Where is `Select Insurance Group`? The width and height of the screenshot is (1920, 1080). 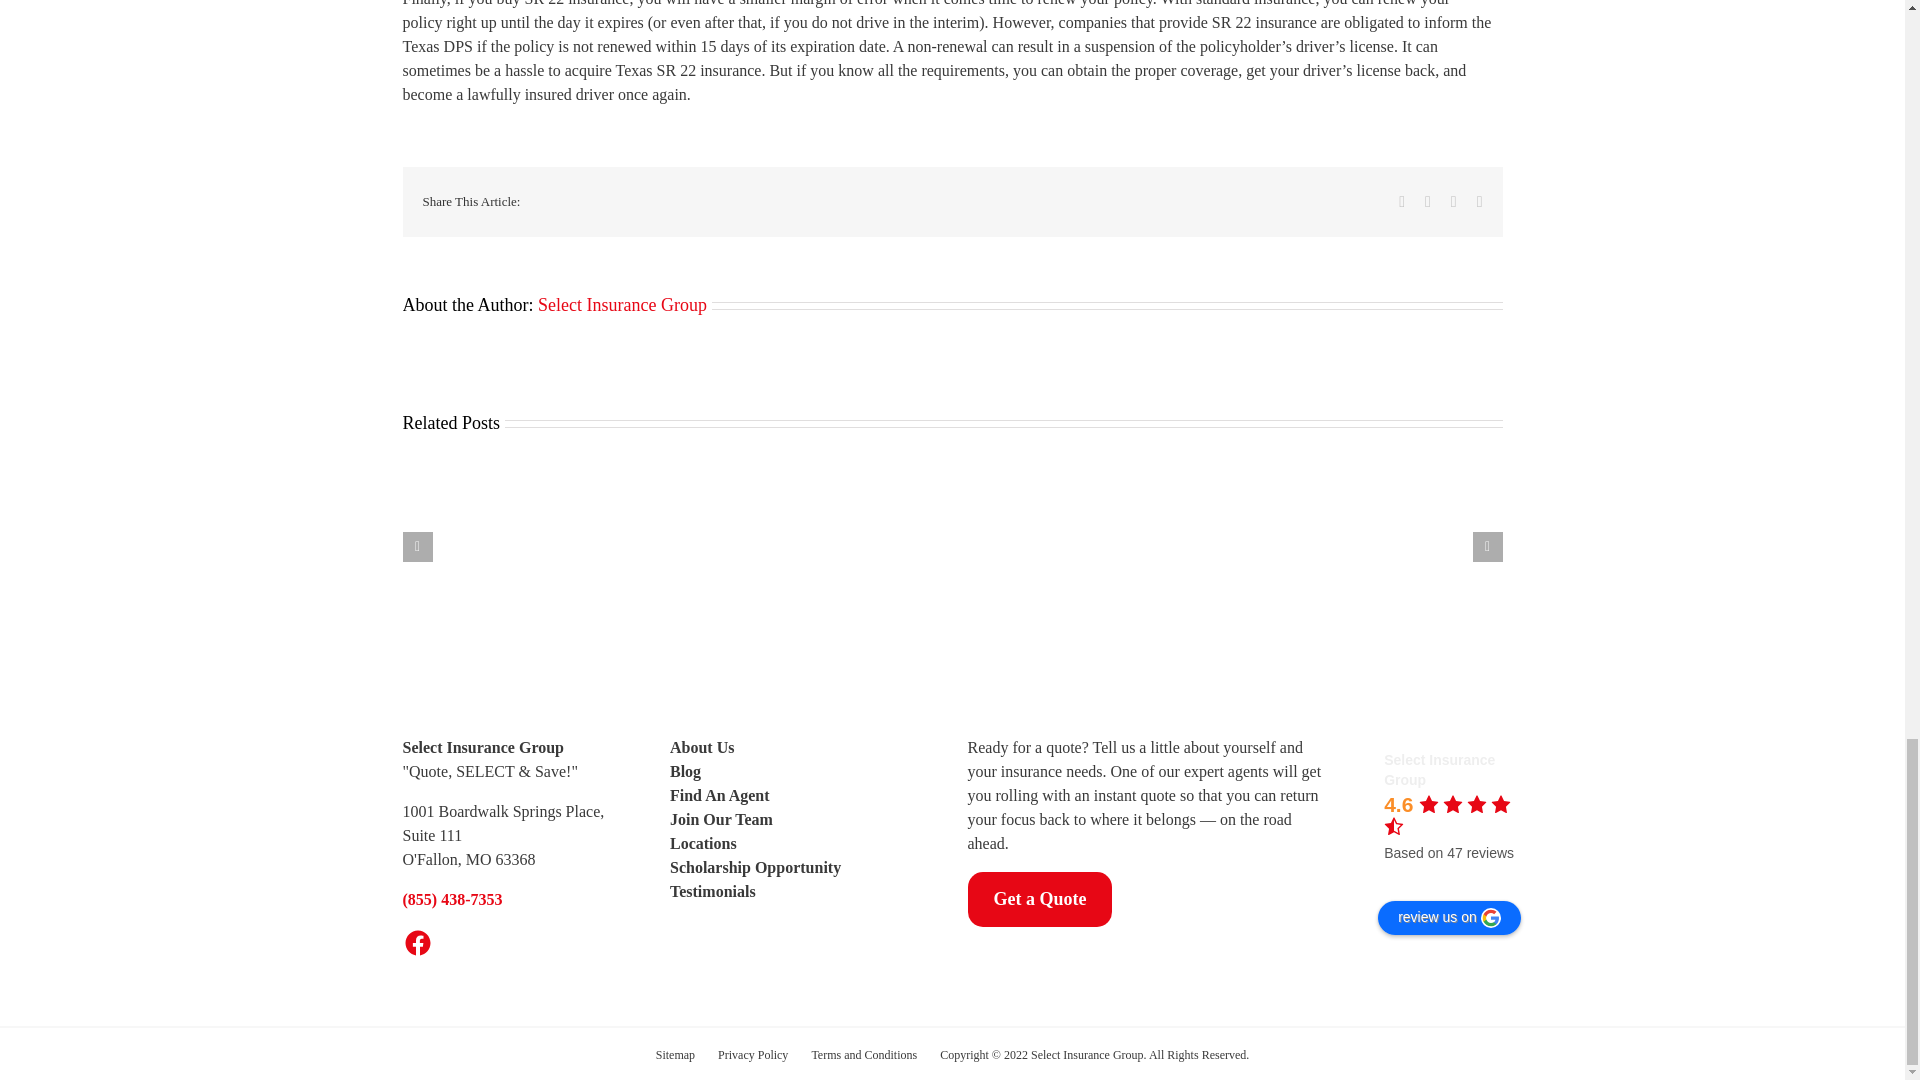
Select Insurance Group is located at coordinates (1349, 774).